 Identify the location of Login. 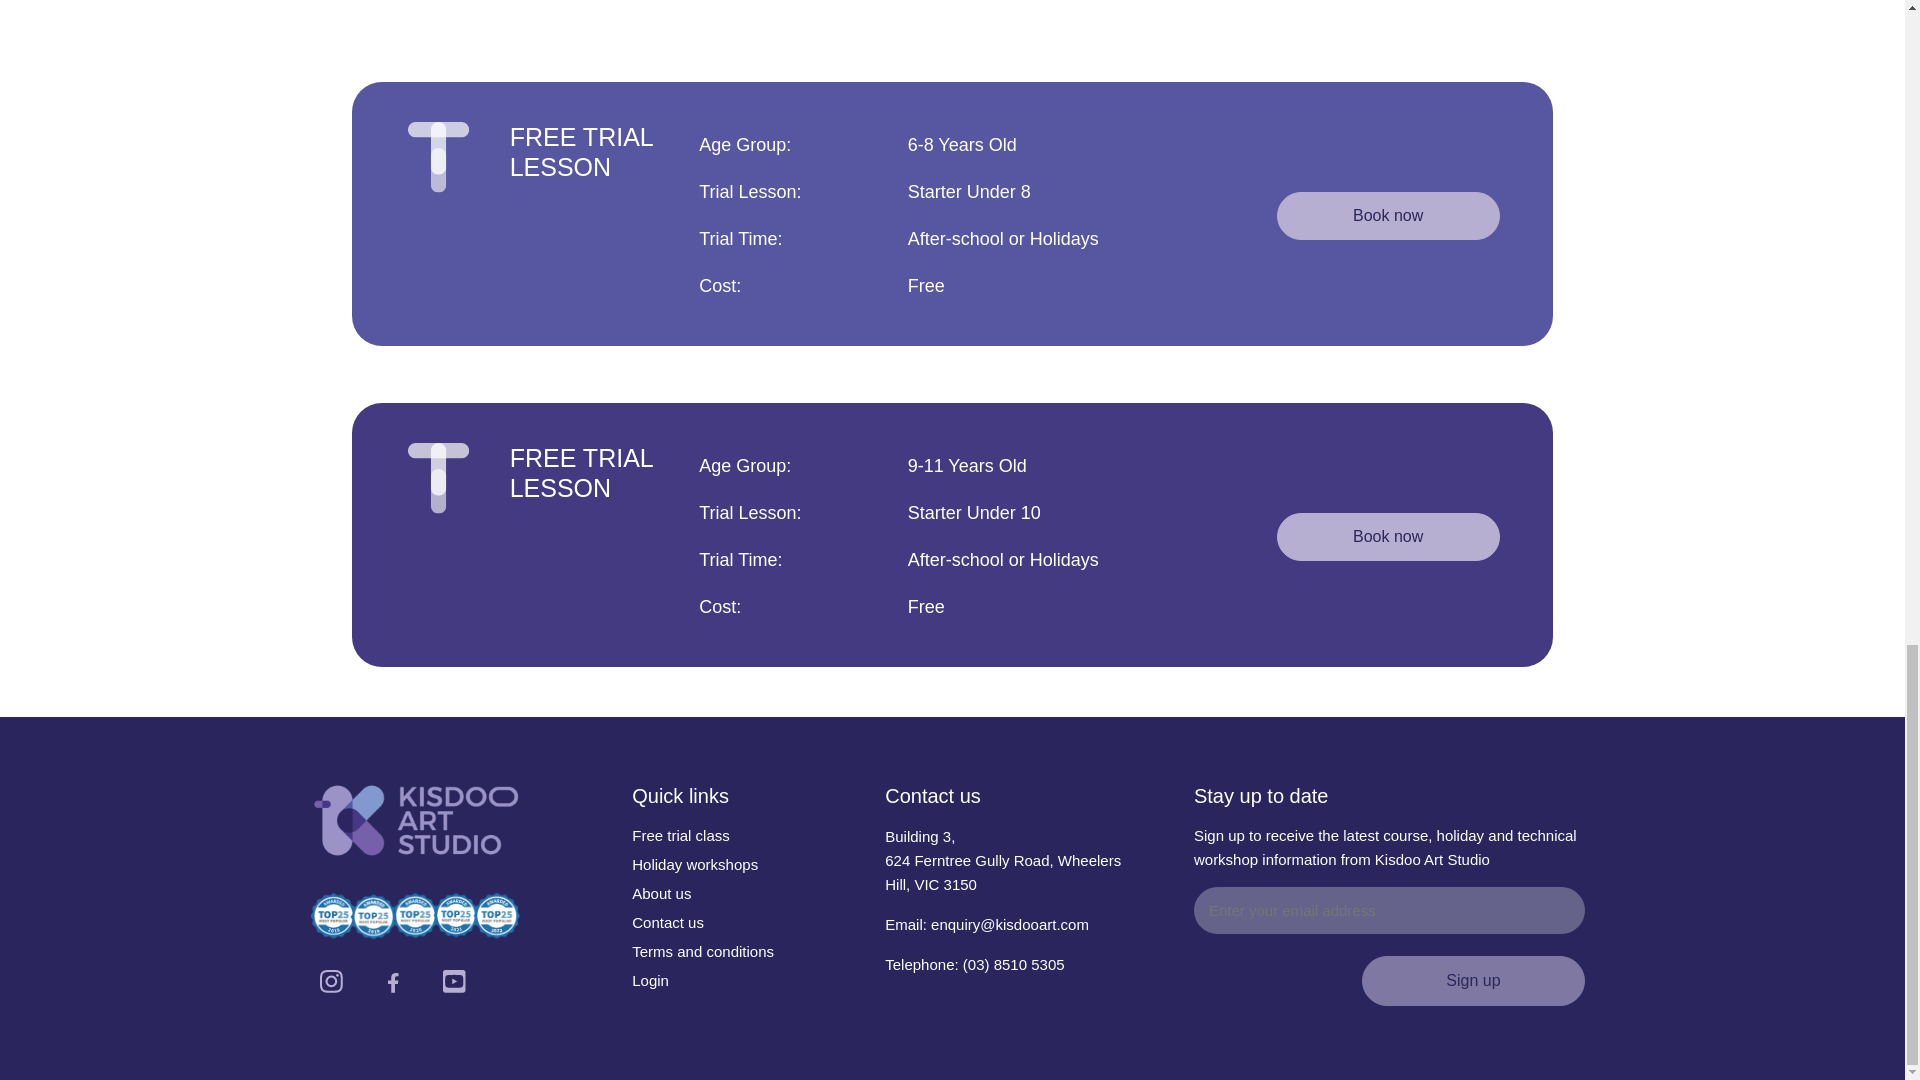
(650, 980).